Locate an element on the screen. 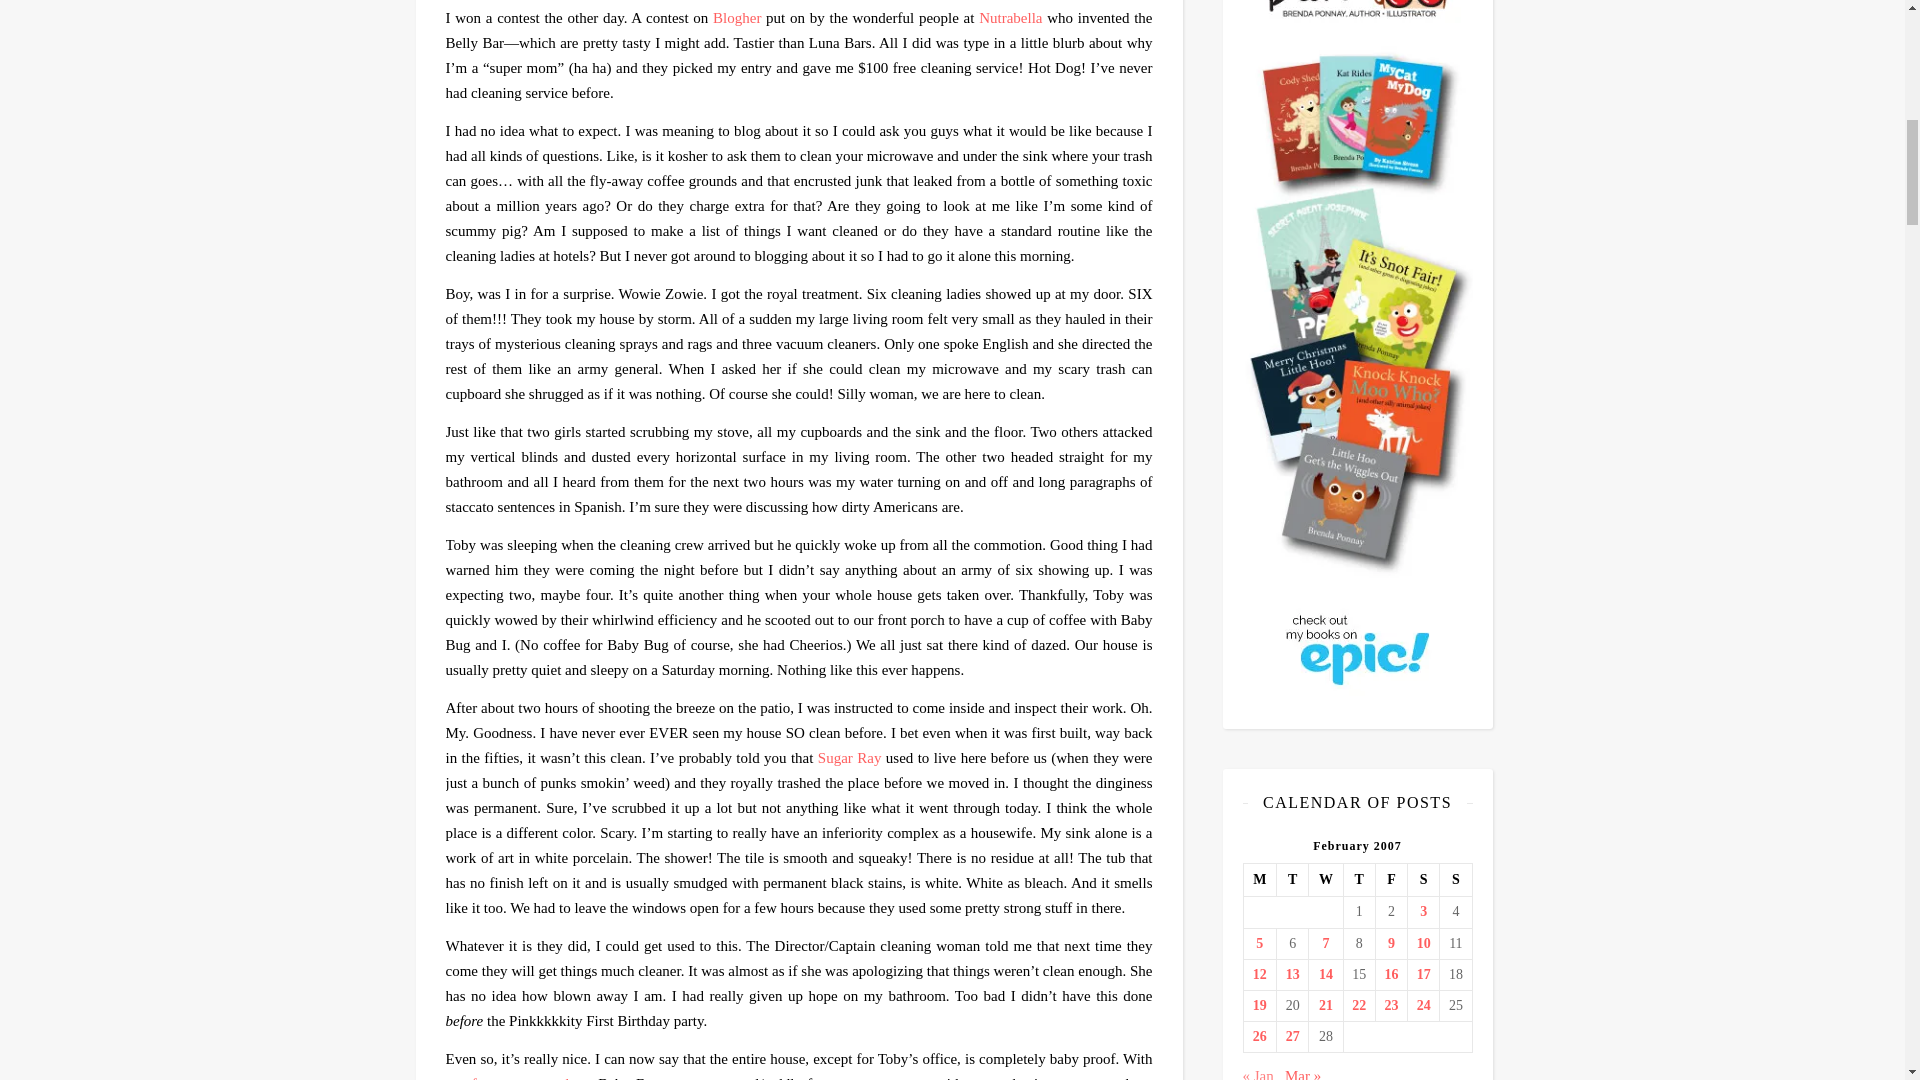  fancy new cat box is located at coordinates (530, 1078).